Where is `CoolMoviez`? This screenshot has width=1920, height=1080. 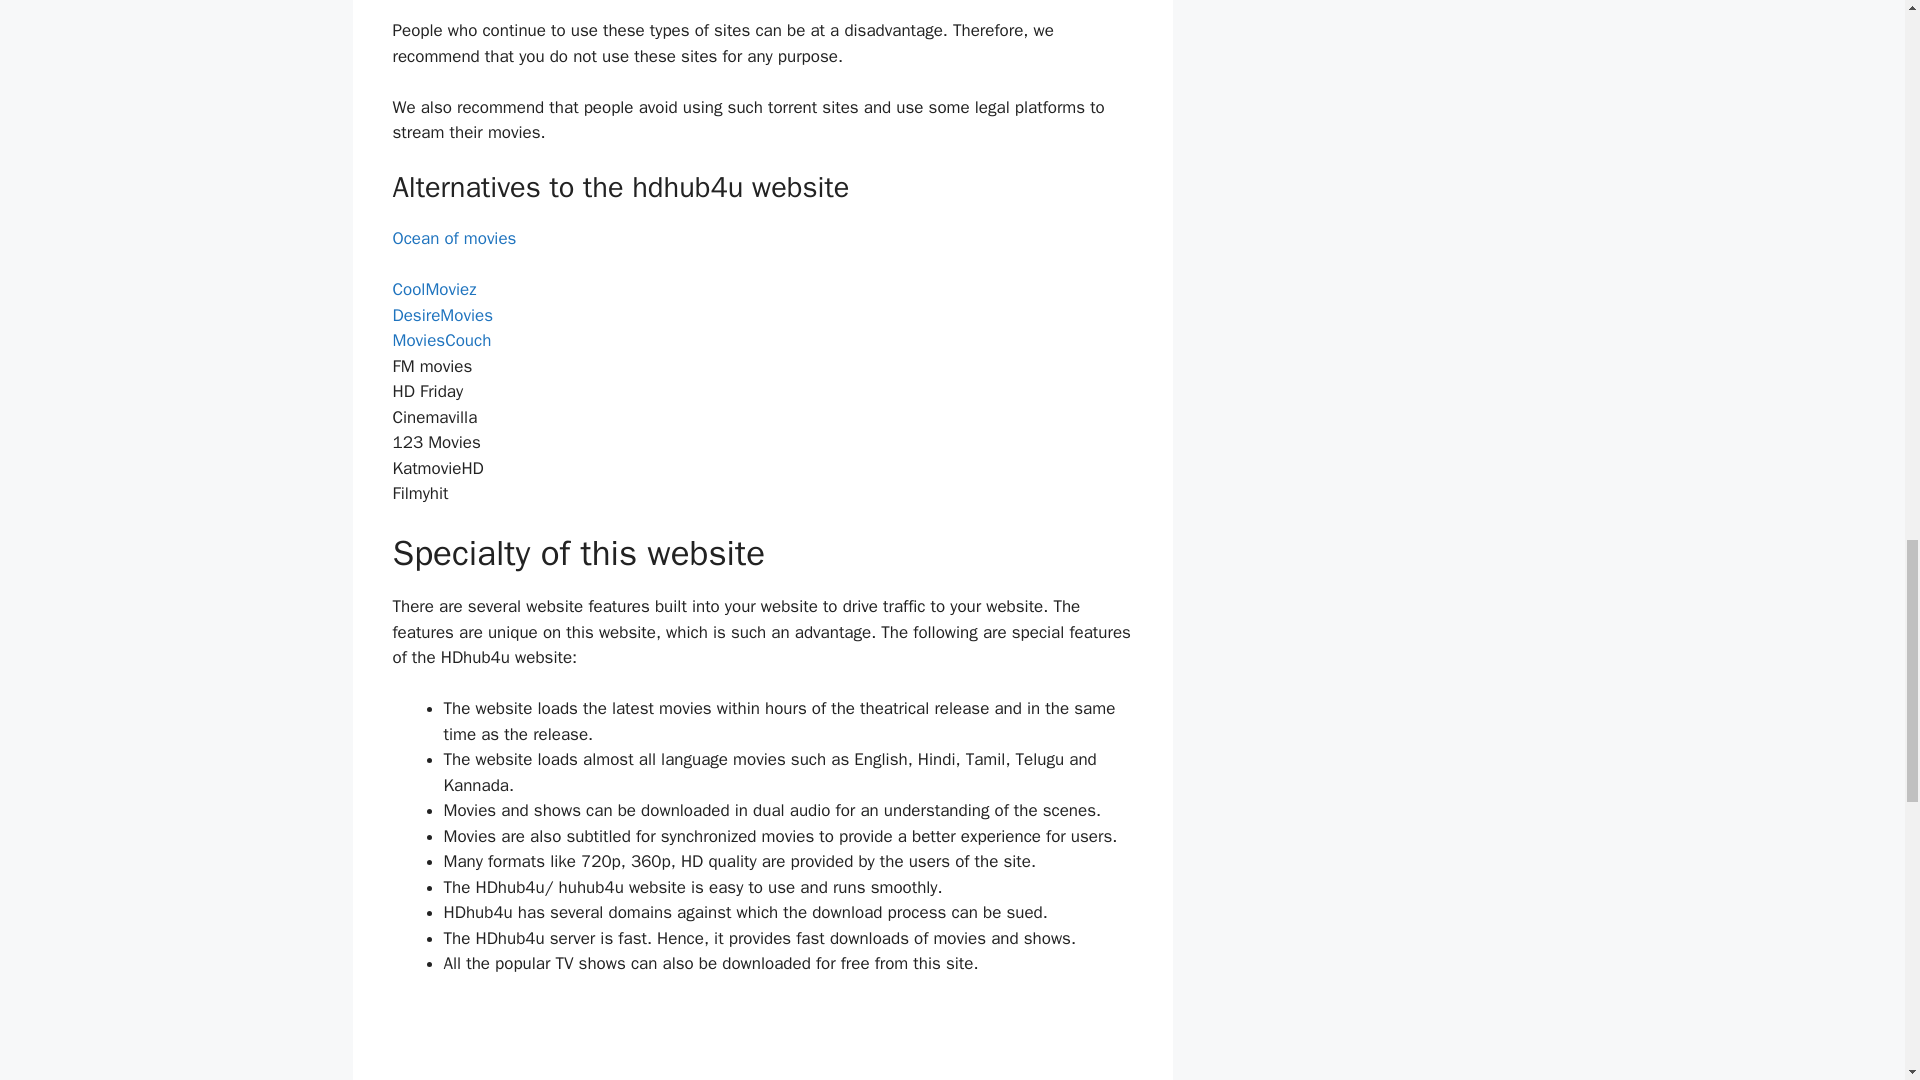 CoolMoviez is located at coordinates (434, 289).